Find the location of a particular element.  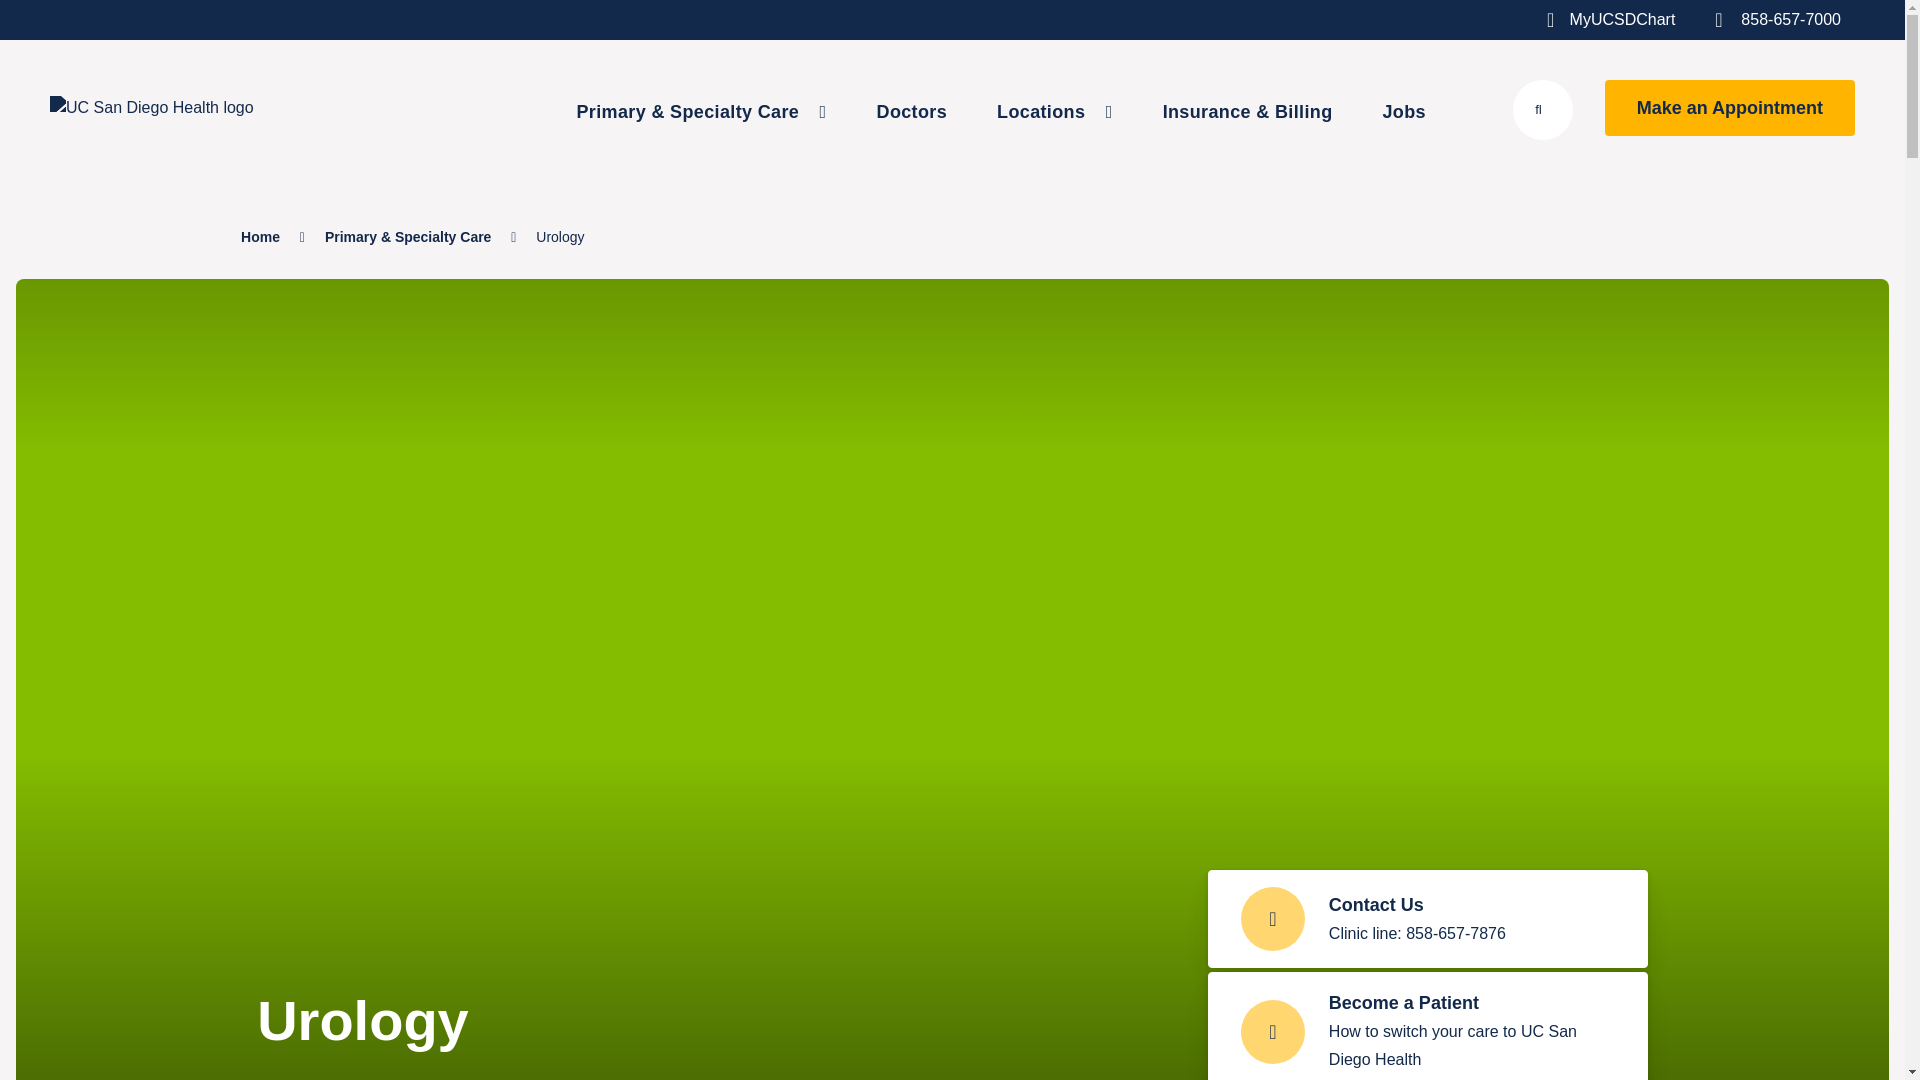

858-657-7000 is located at coordinates (1811, 20).